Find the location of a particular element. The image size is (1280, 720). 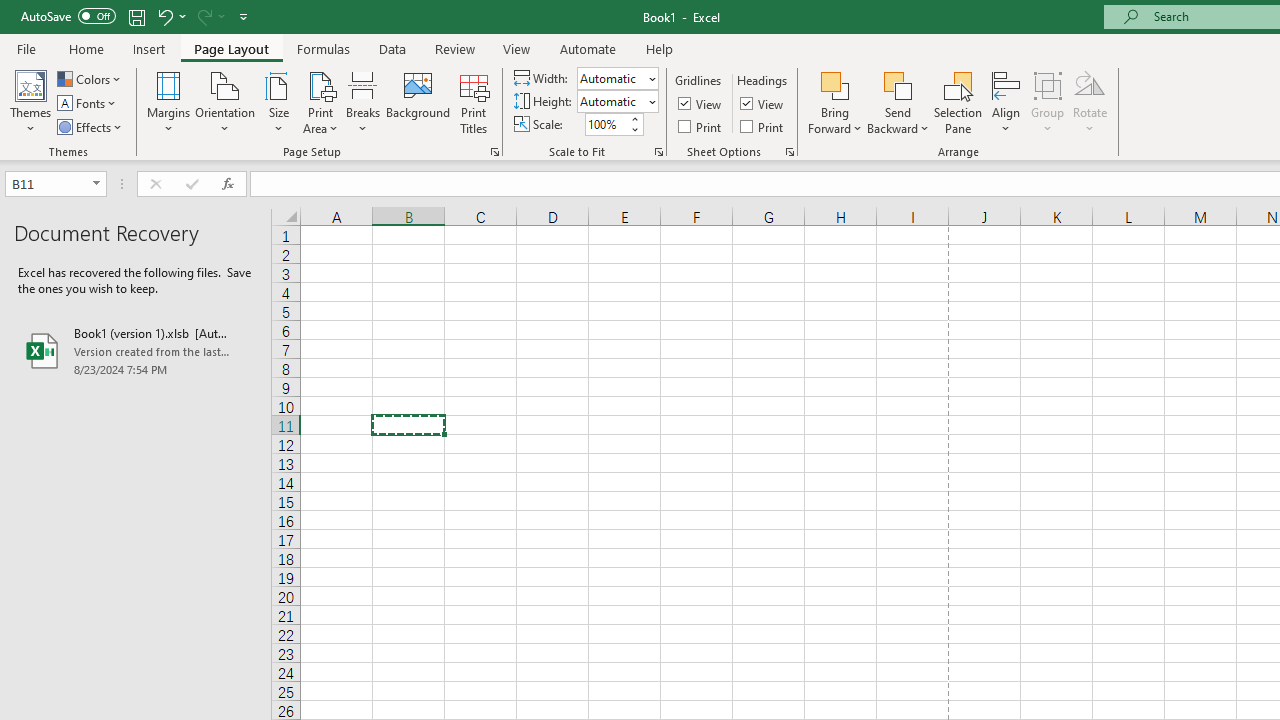

Margins is located at coordinates (168, 102).